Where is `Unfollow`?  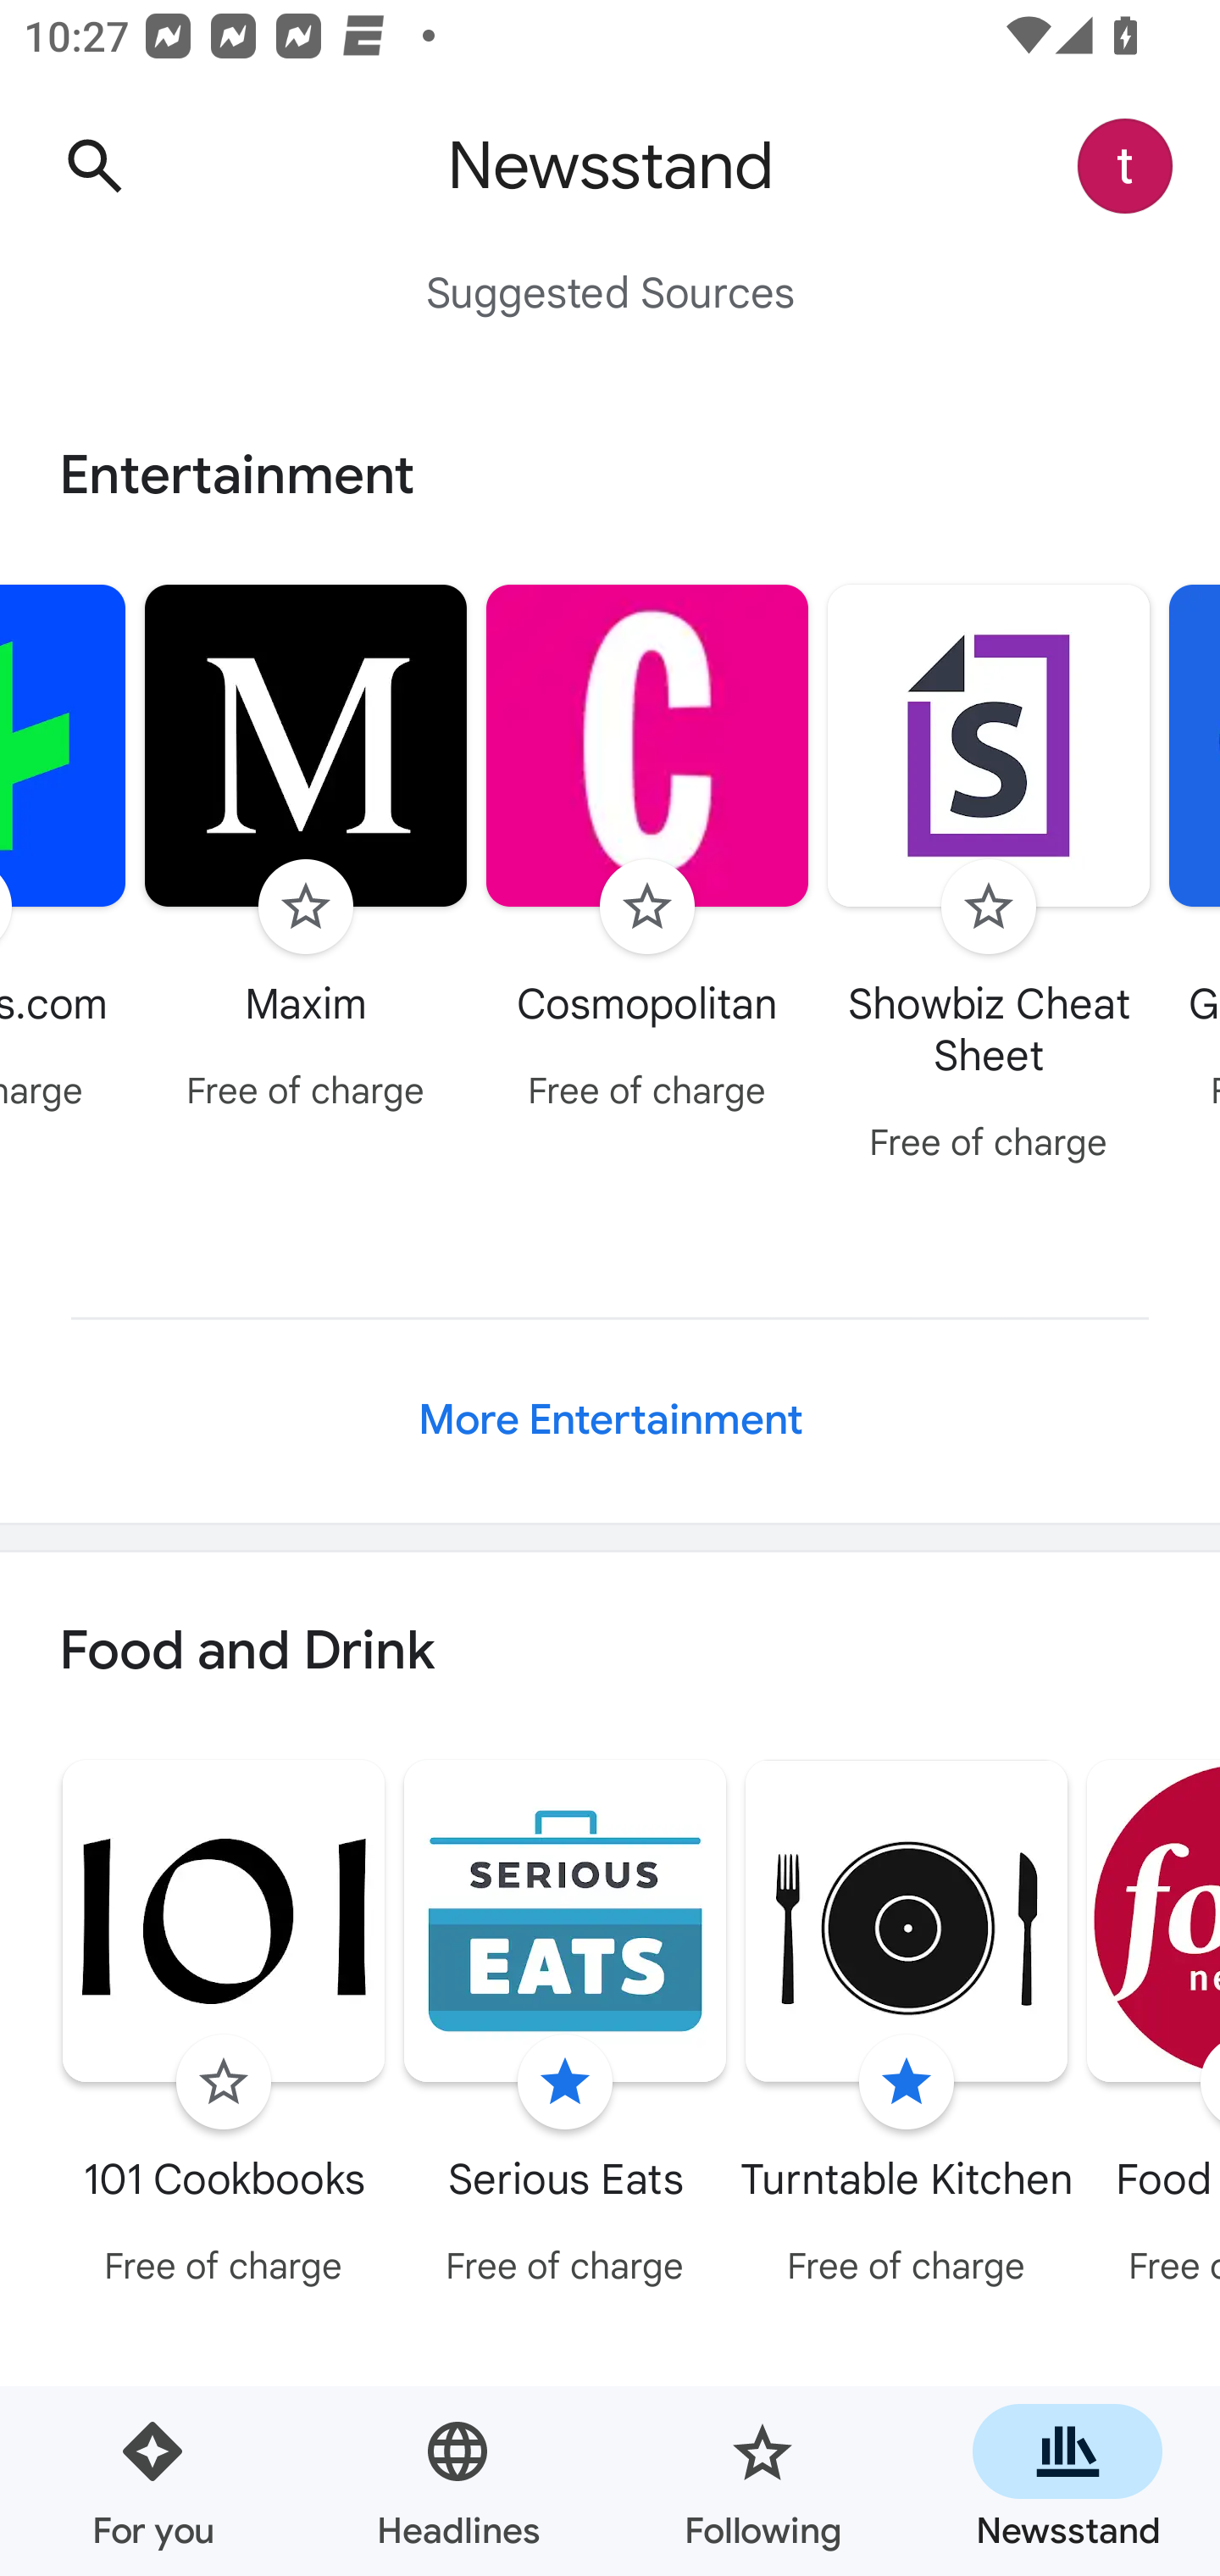 Unfollow is located at coordinates (564, 2083).